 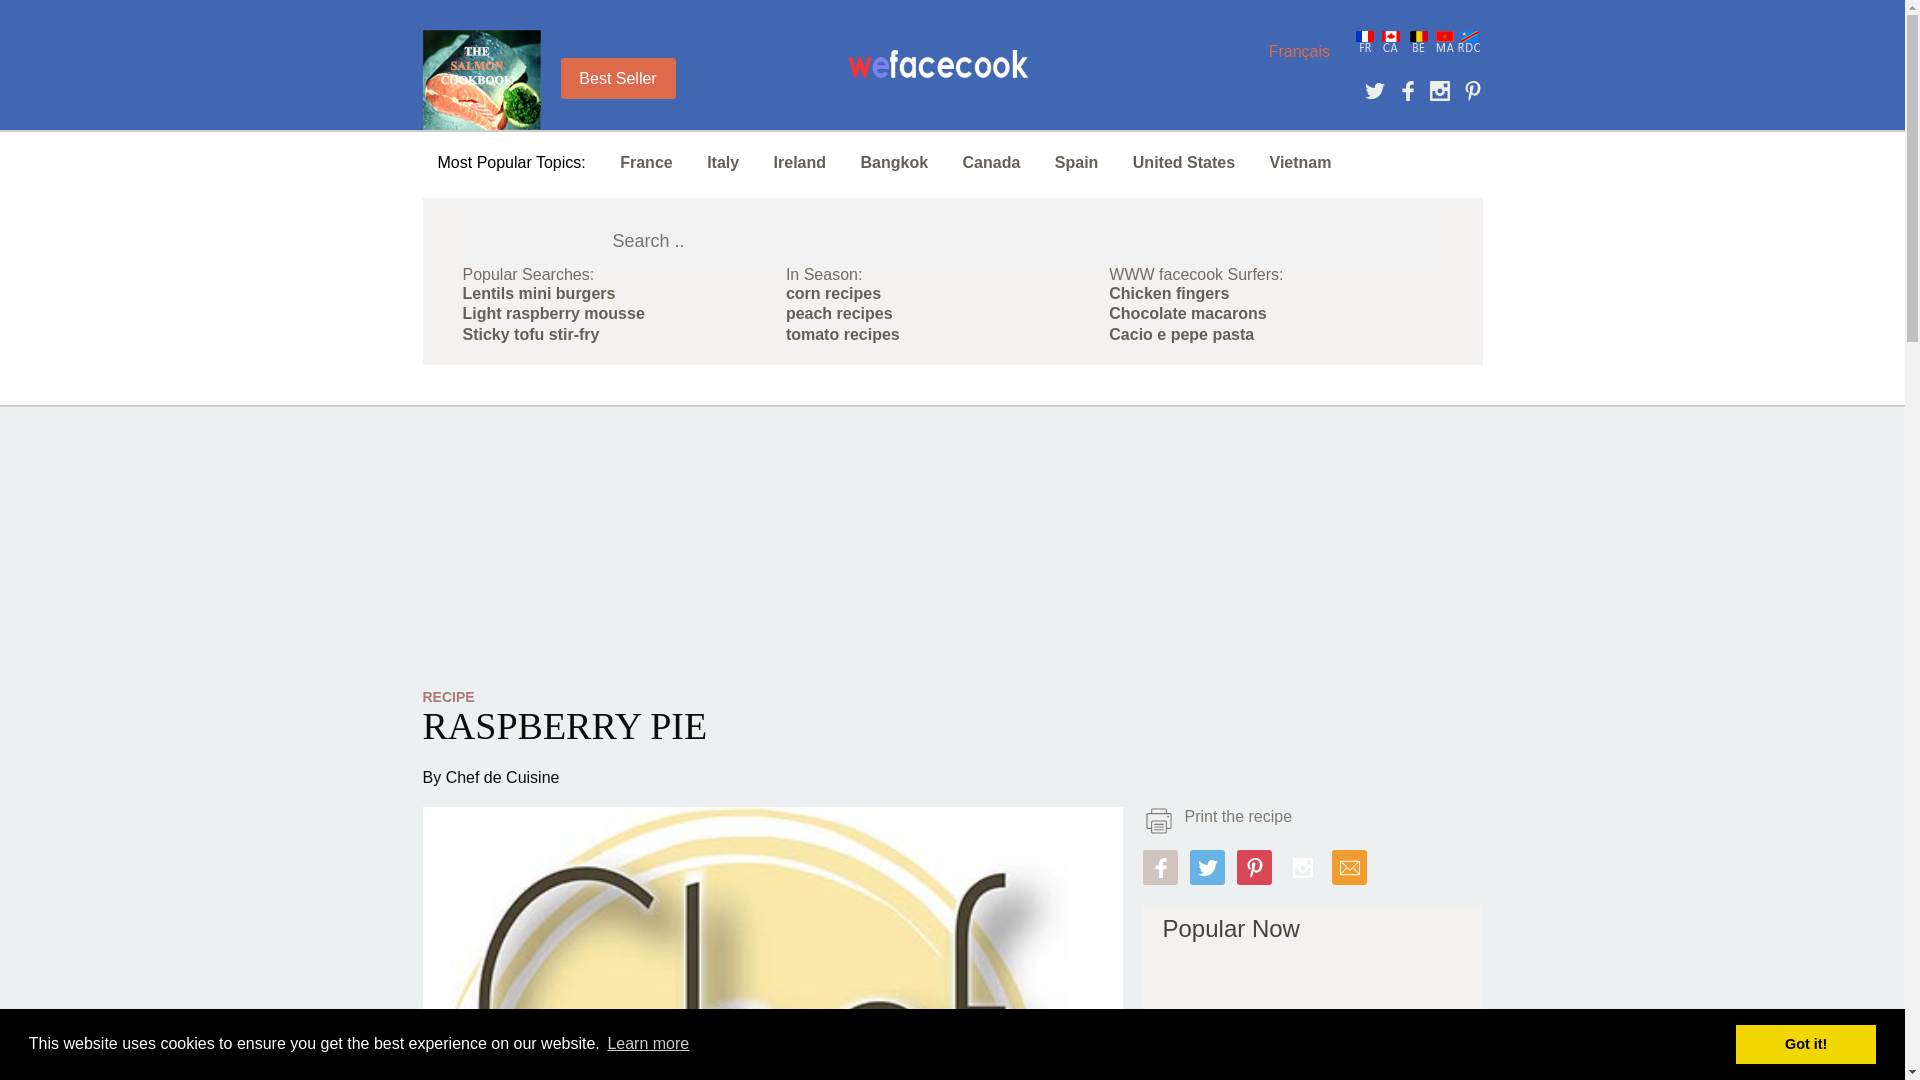 I want to click on United States, so click(x=1183, y=162).